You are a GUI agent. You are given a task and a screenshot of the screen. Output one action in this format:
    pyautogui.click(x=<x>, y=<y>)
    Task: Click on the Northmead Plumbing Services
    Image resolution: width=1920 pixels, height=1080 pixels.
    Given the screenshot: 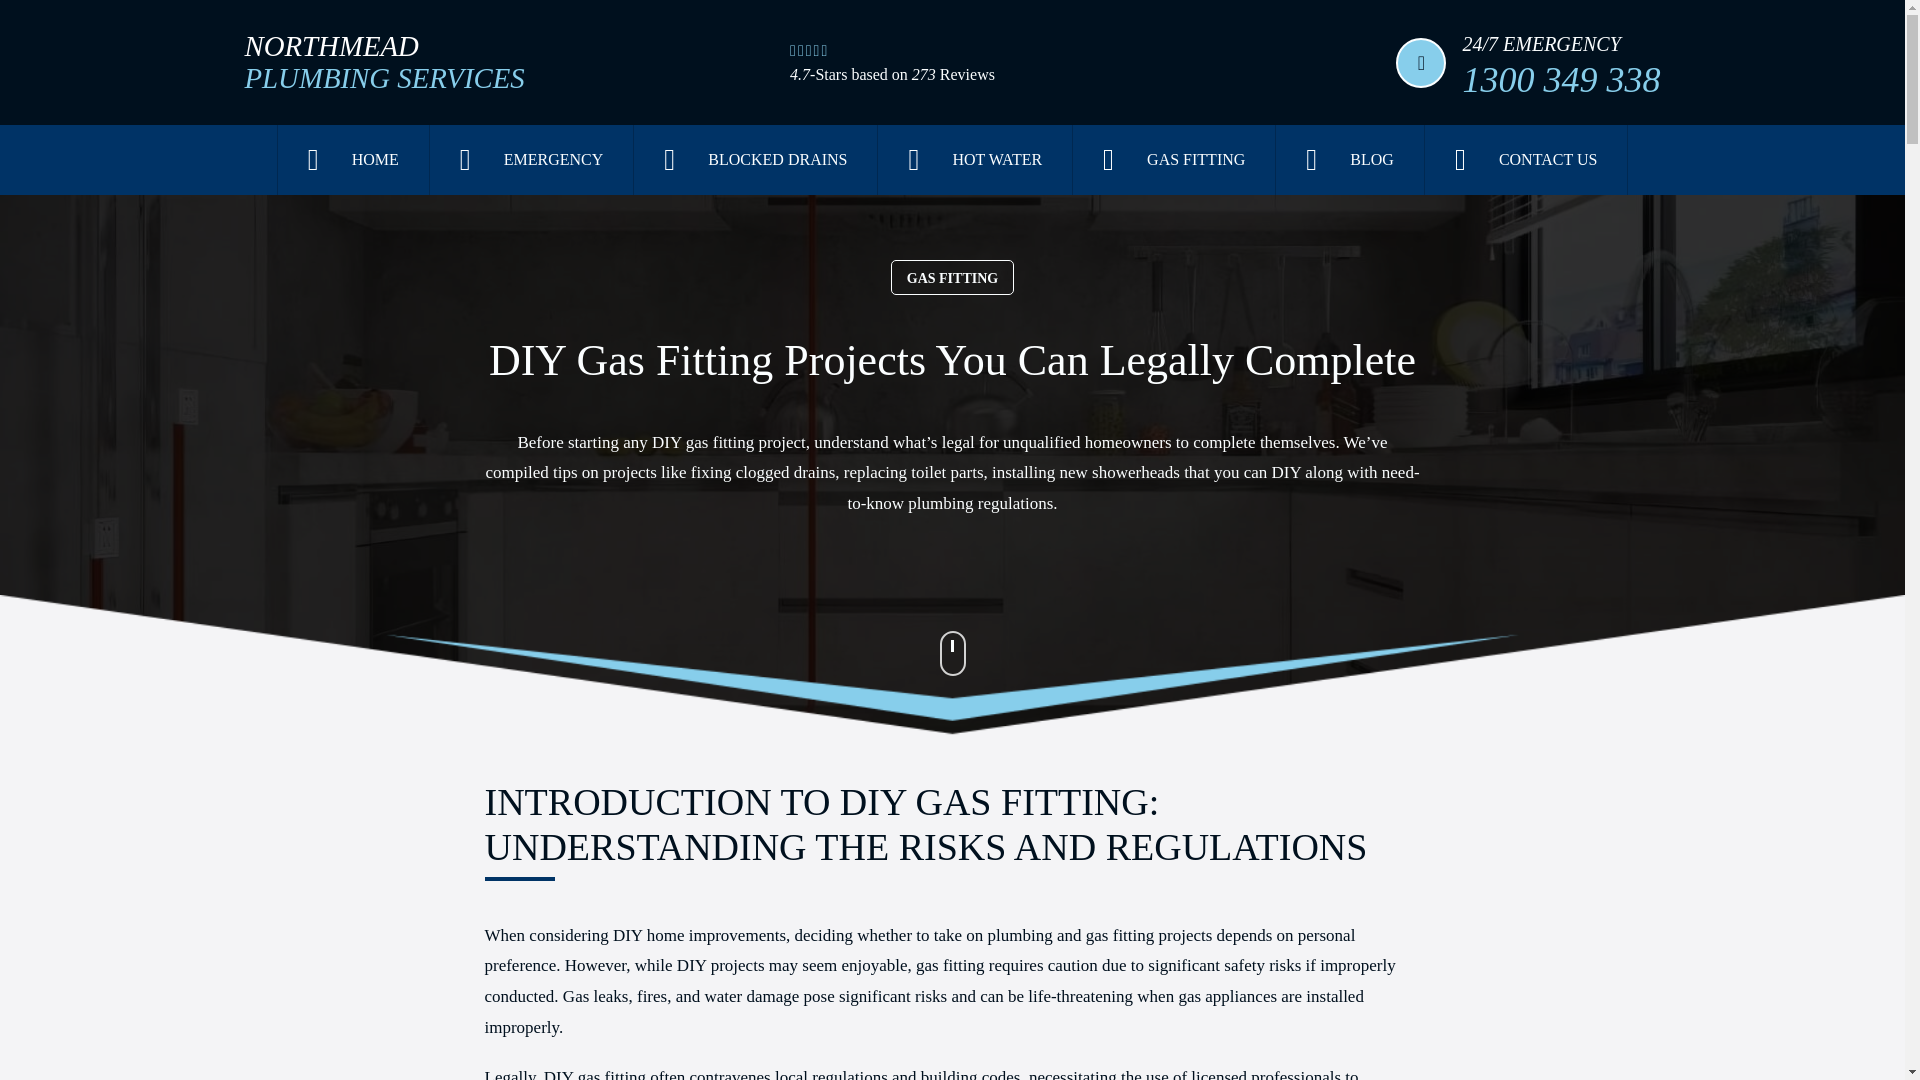 What is the action you would take?
    pyautogui.click(x=1525, y=160)
    